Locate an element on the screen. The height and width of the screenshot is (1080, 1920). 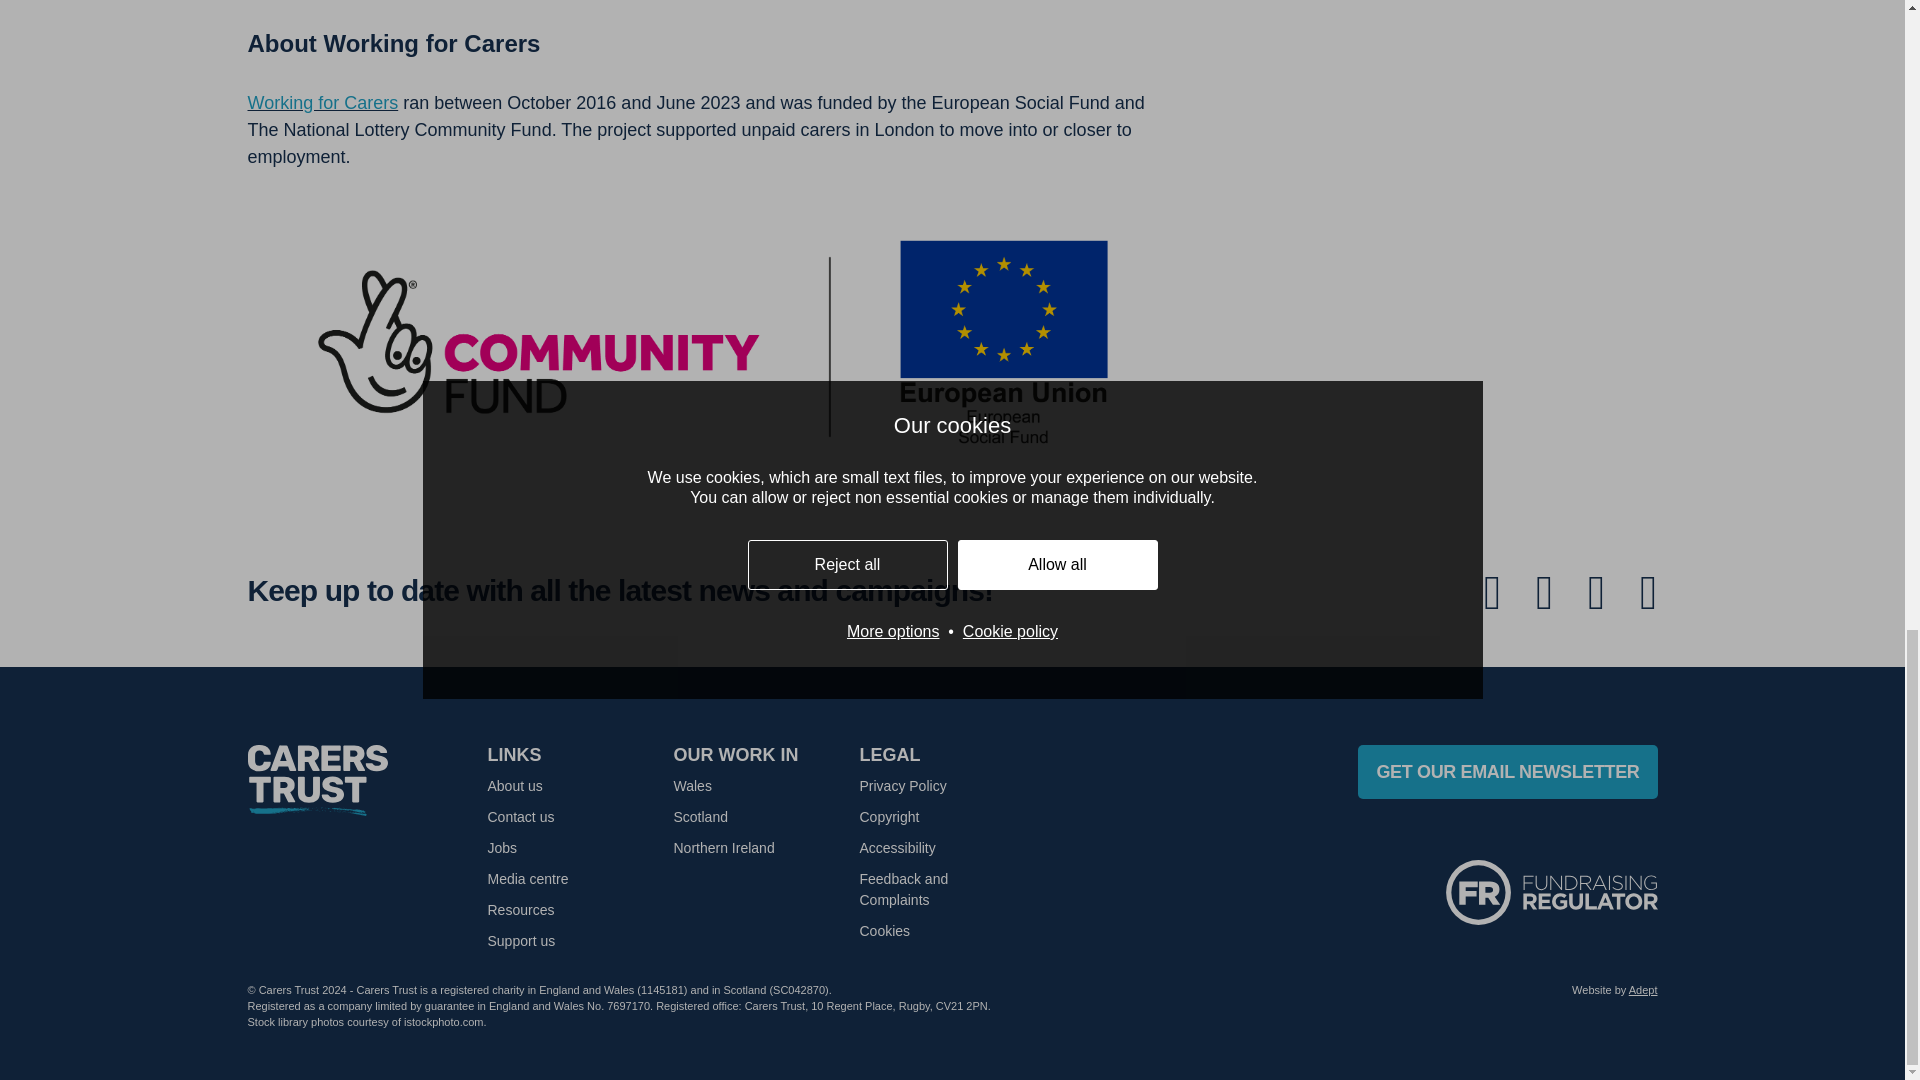
Support us is located at coordinates (522, 941).